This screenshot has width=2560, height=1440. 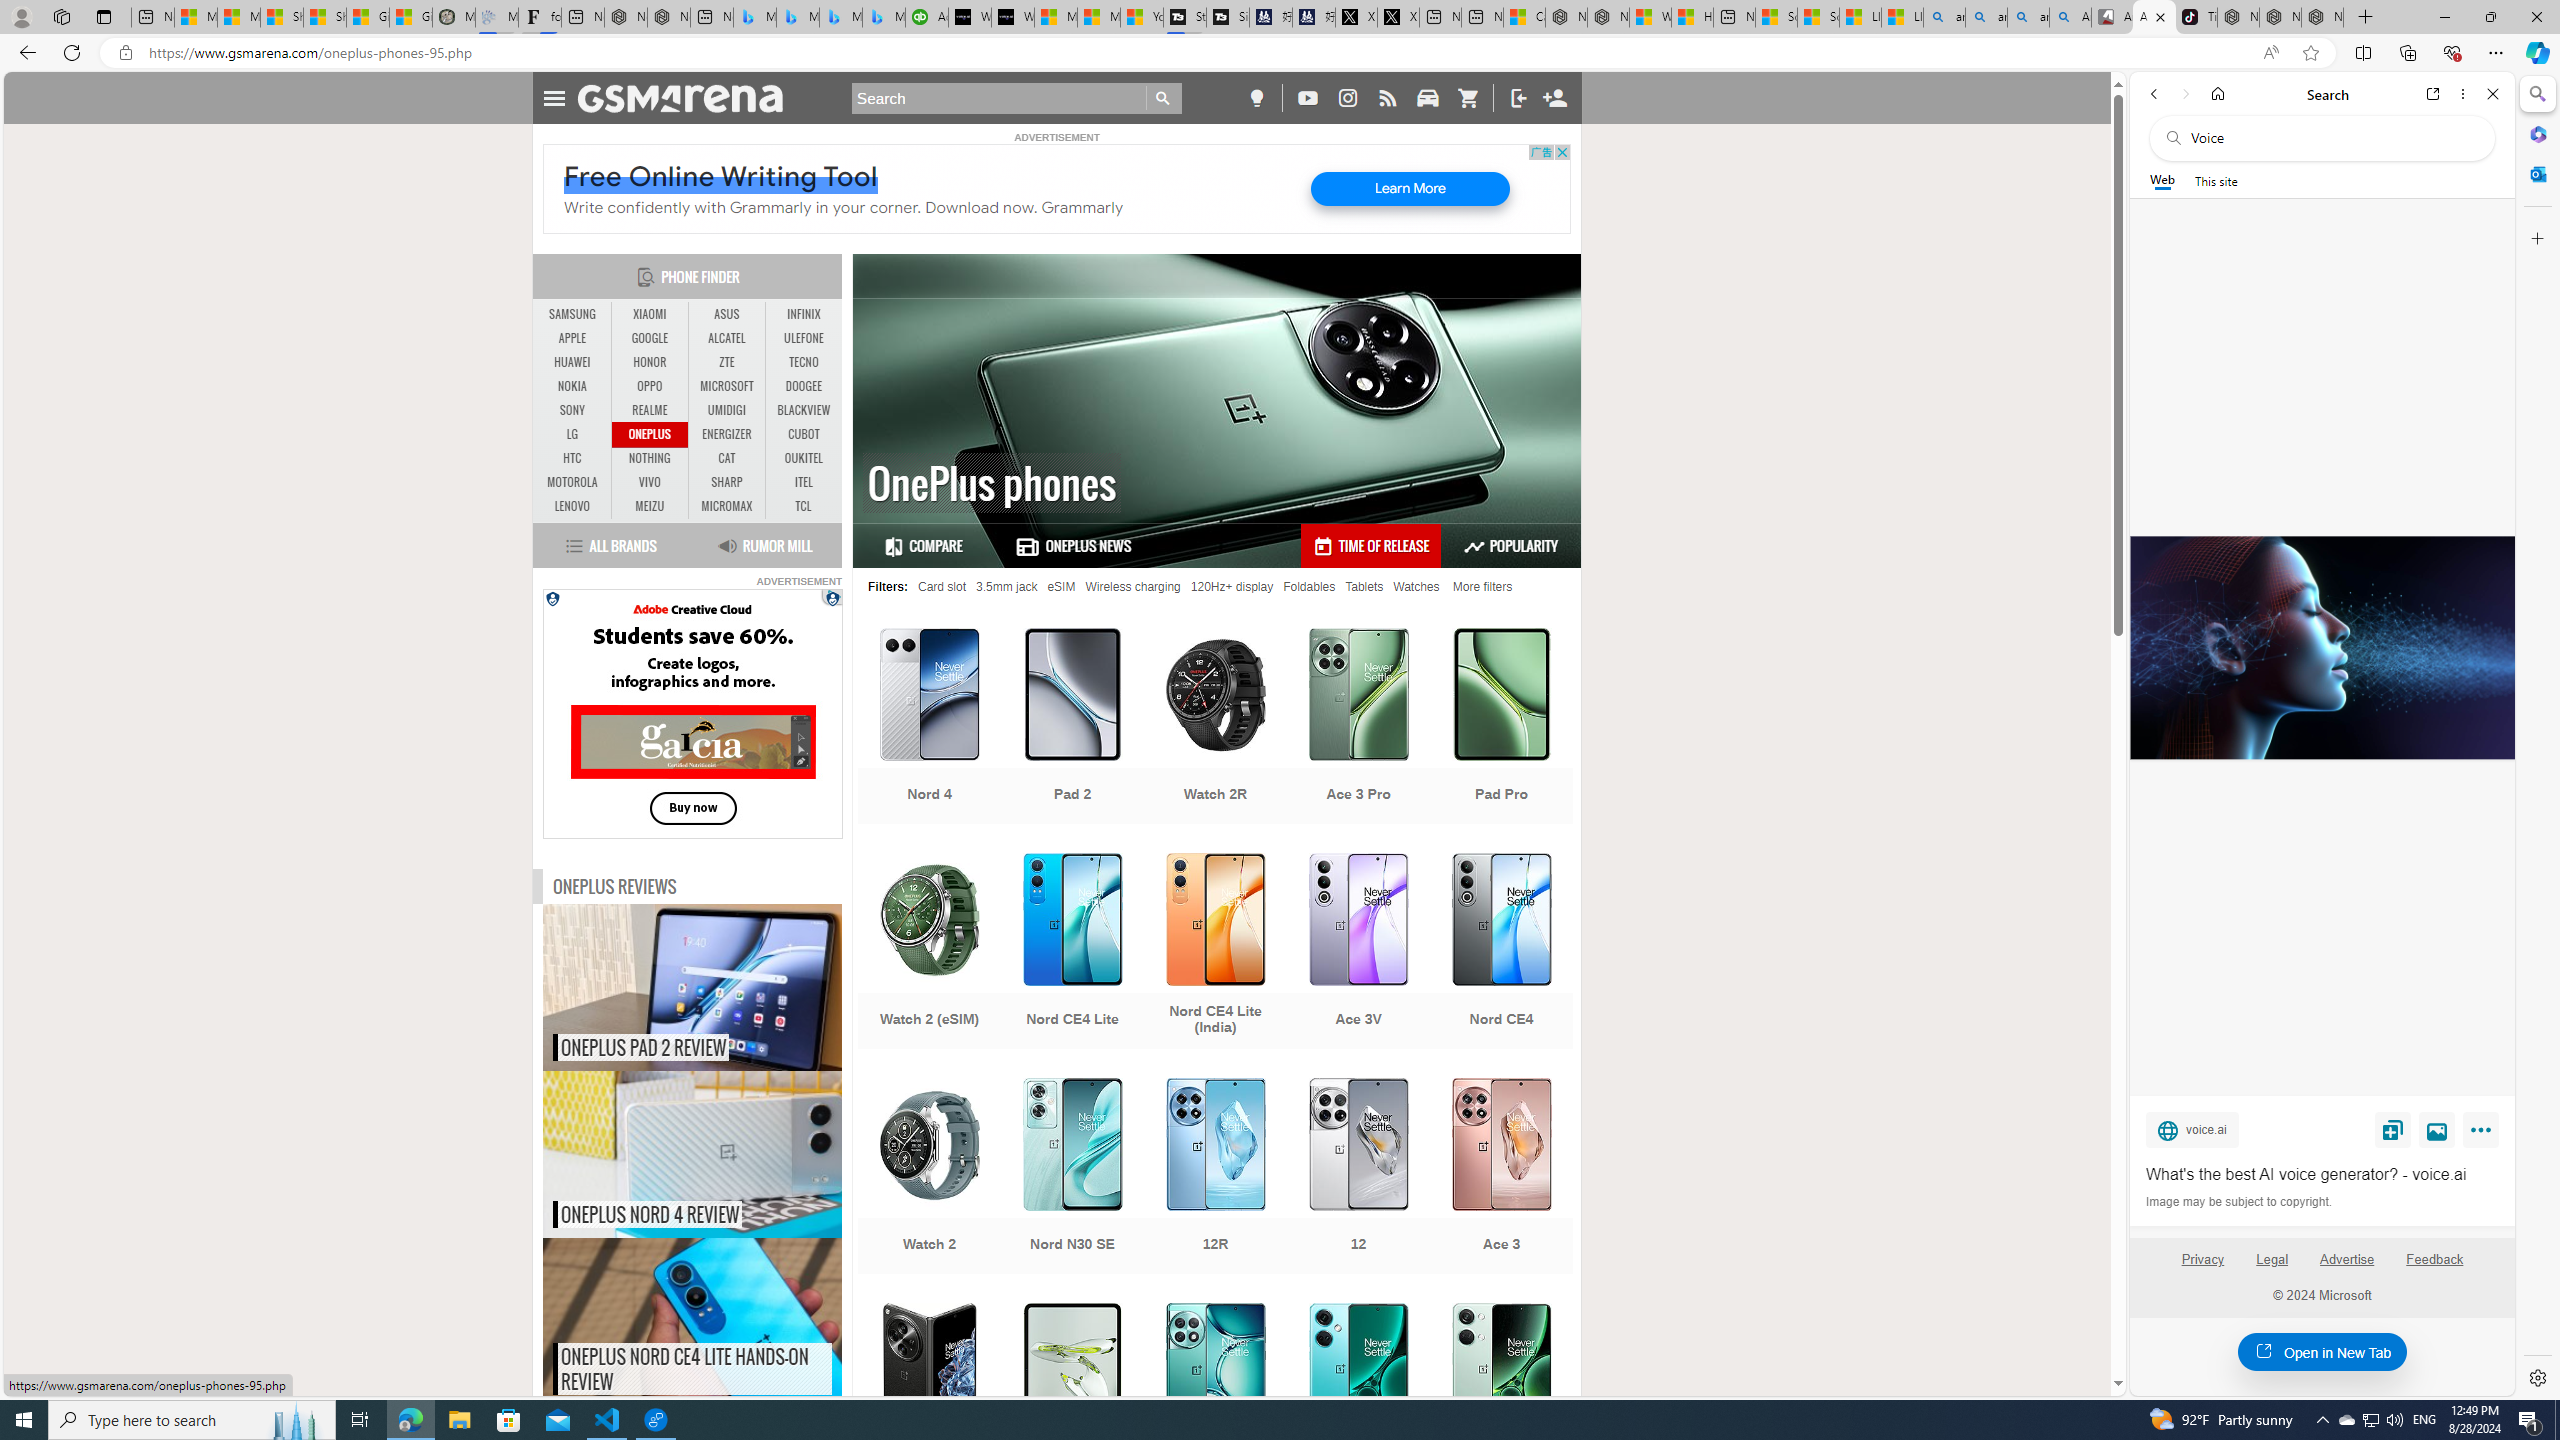 What do you see at coordinates (650, 434) in the screenshot?
I see `ONEPLUS` at bounding box center [650, 434].